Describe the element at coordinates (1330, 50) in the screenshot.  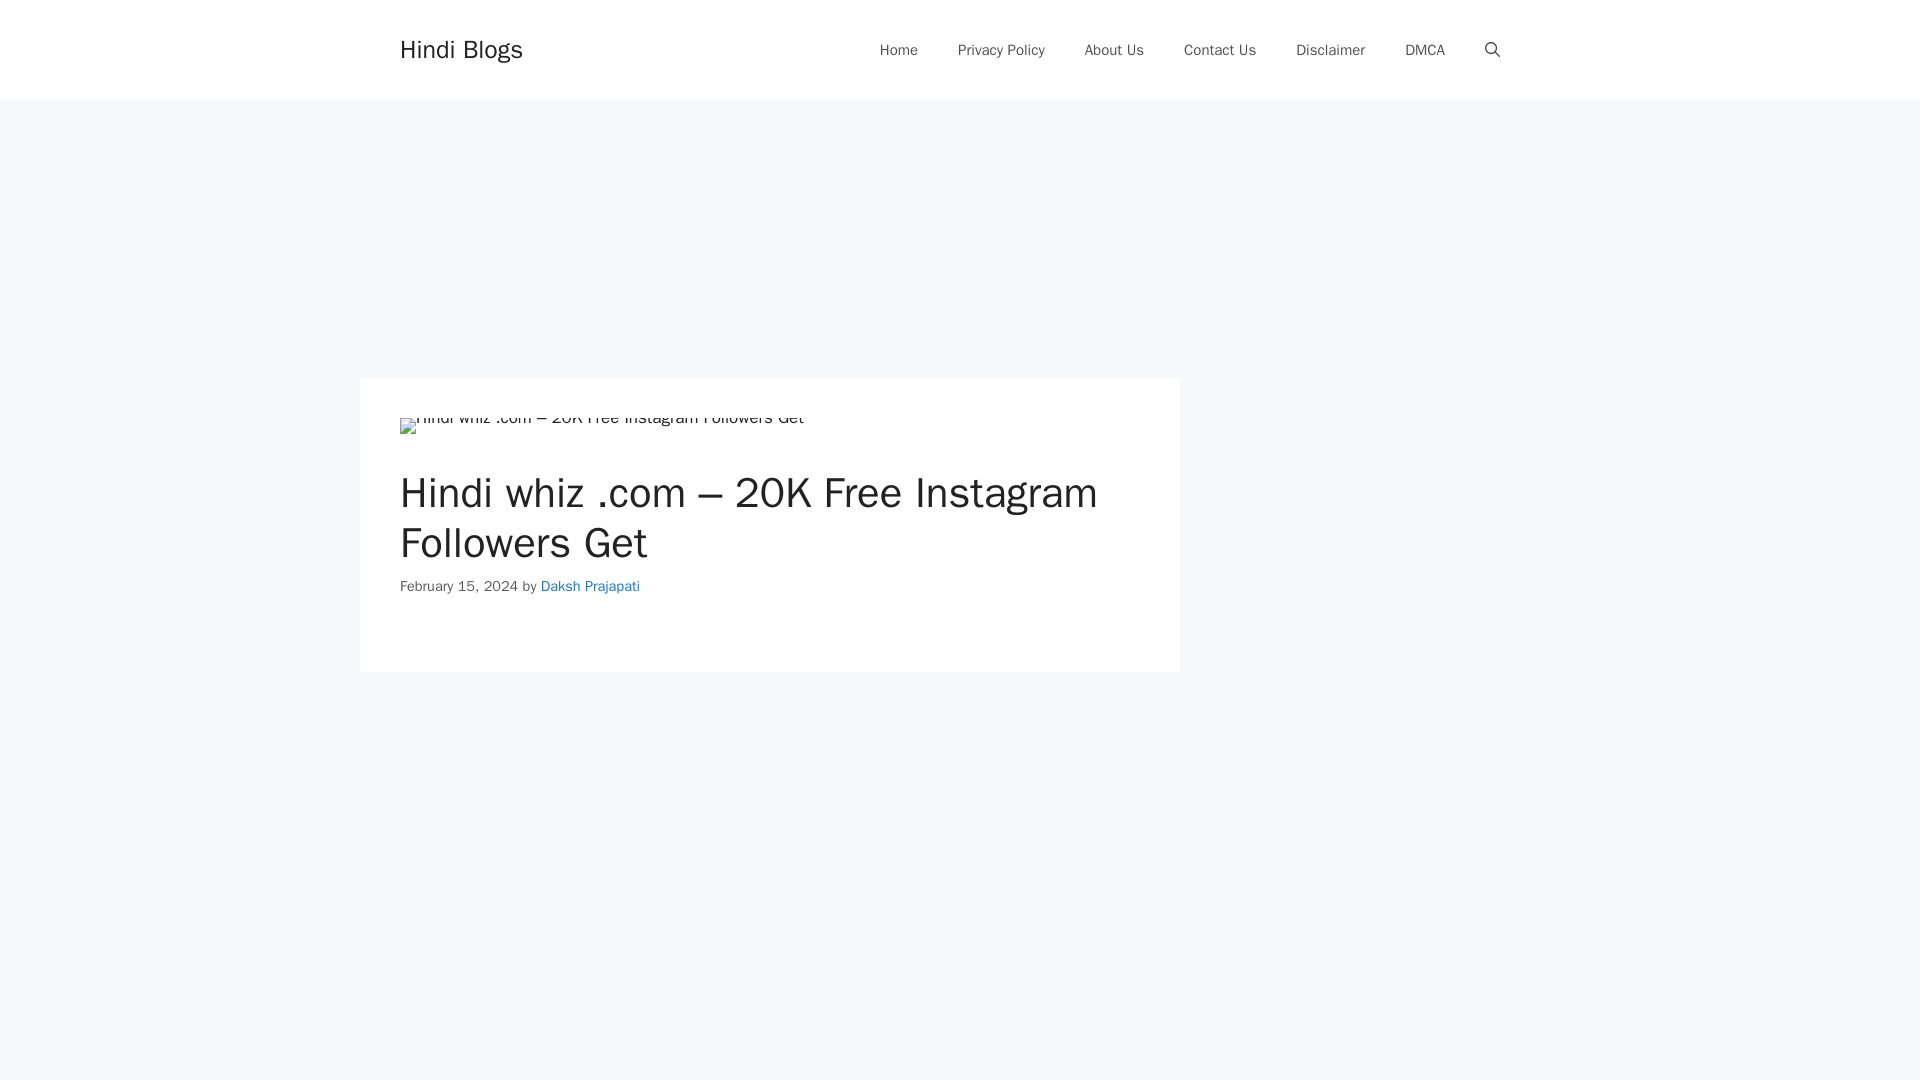
I see `Disclaimer` at that location.